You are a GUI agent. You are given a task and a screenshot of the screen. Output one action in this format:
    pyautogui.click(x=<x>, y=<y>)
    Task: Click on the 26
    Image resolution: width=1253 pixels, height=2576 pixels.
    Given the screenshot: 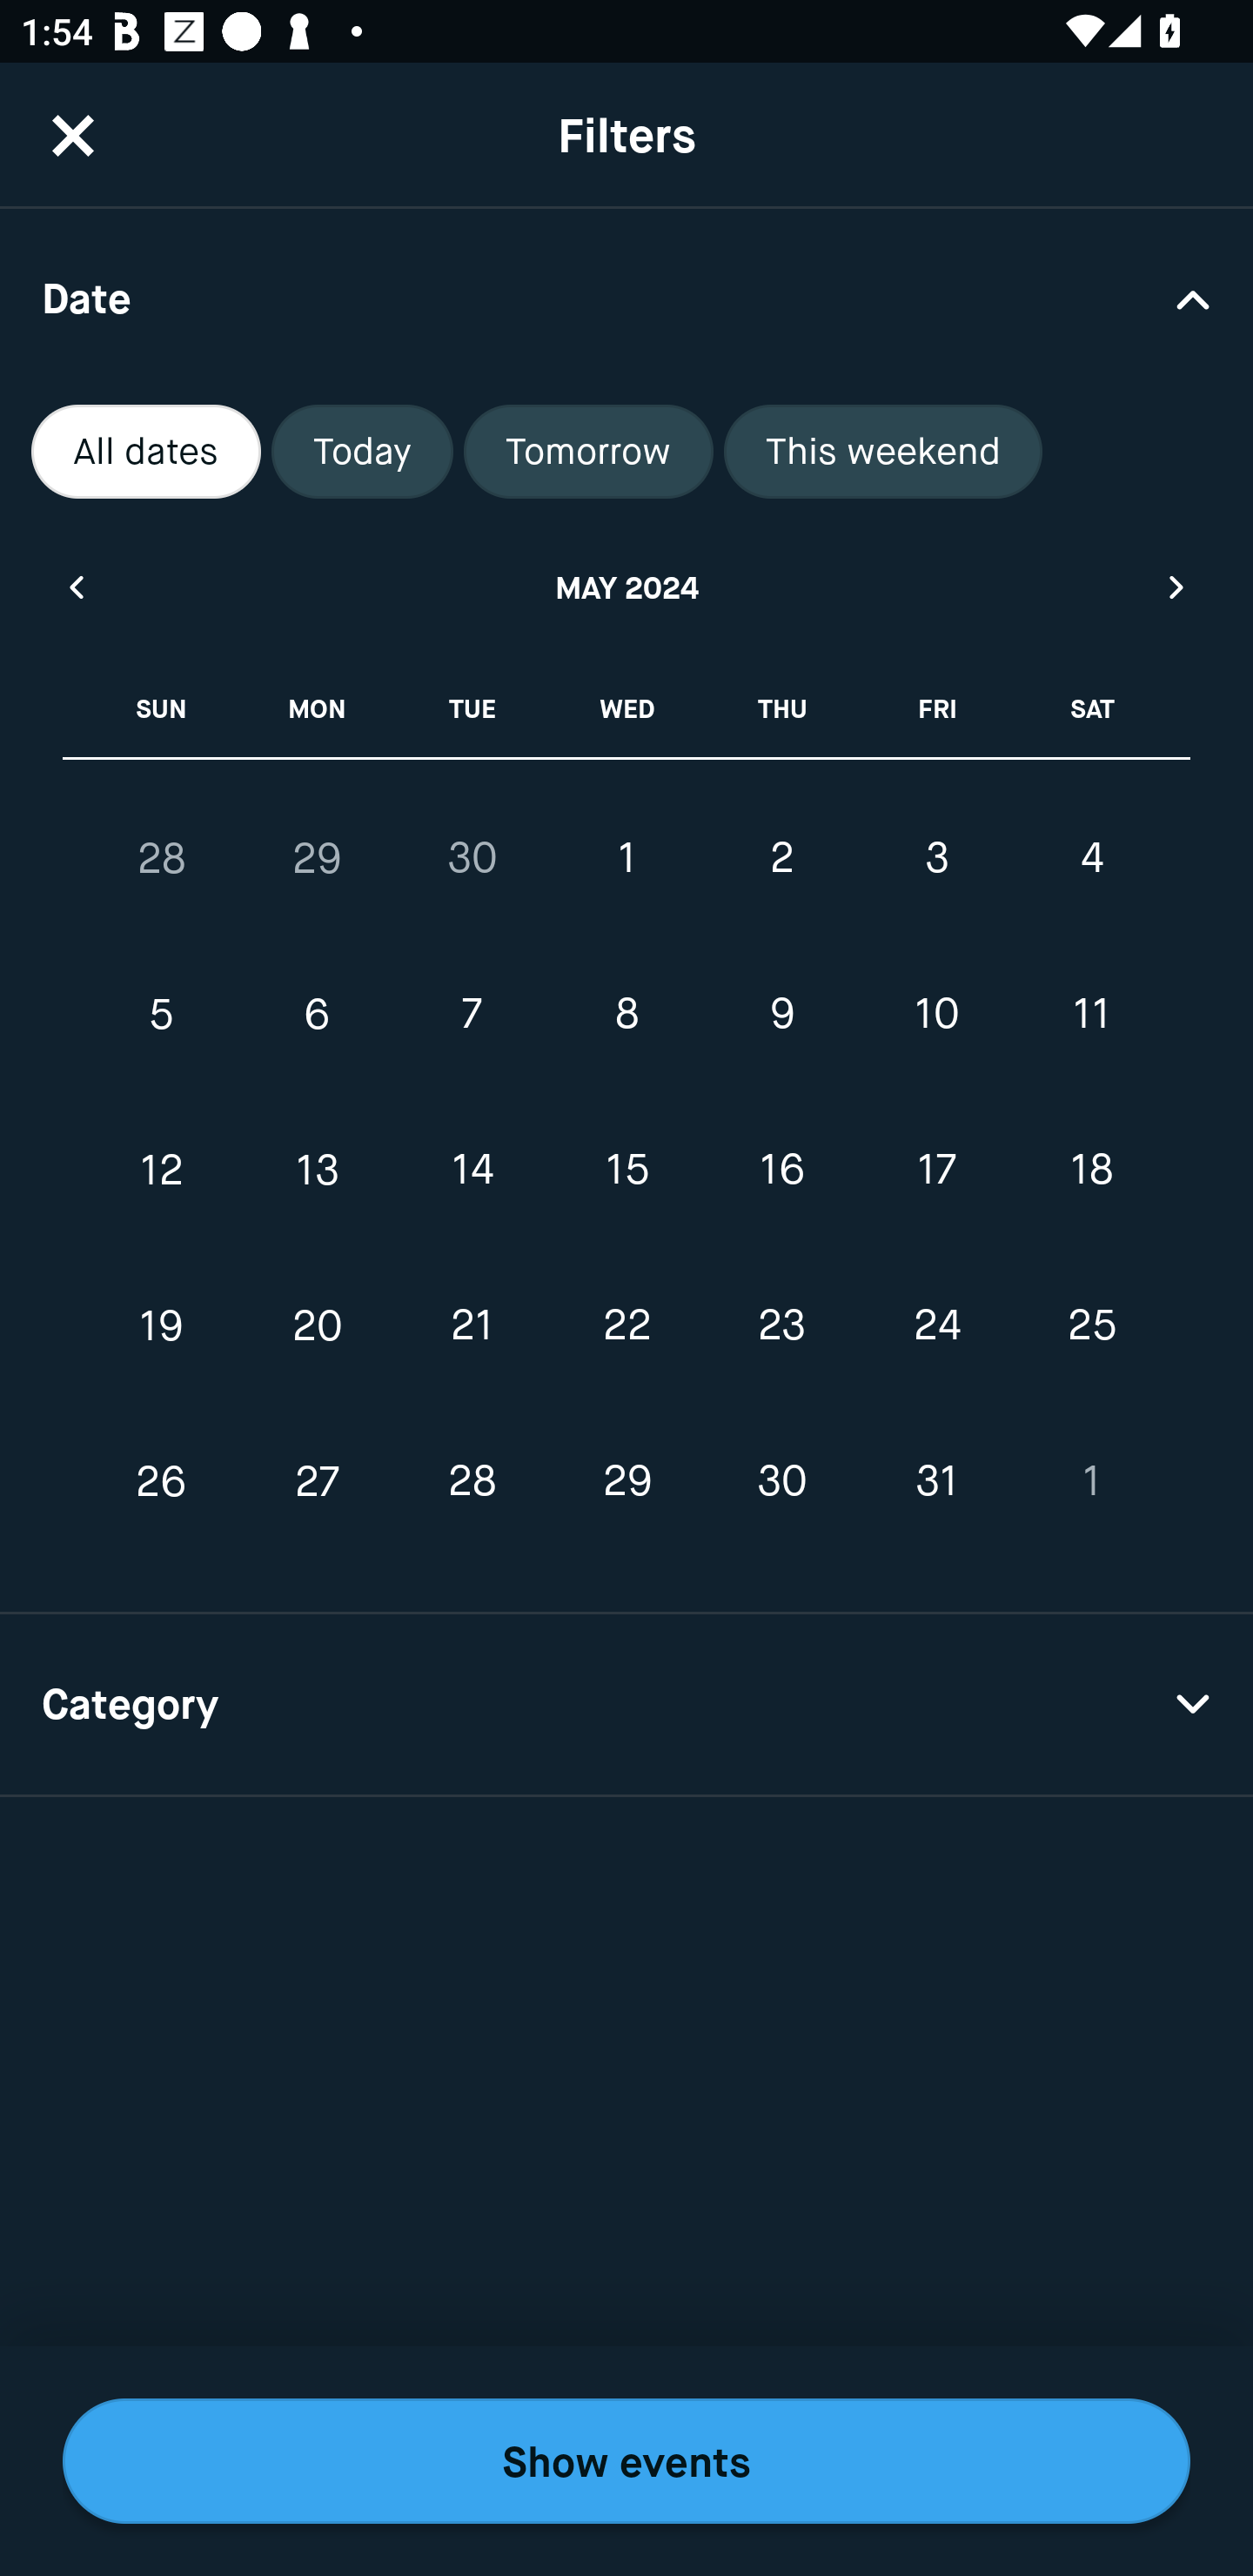 What is the action you would take?
    pyautogui.click(x=162, y=1481)
    